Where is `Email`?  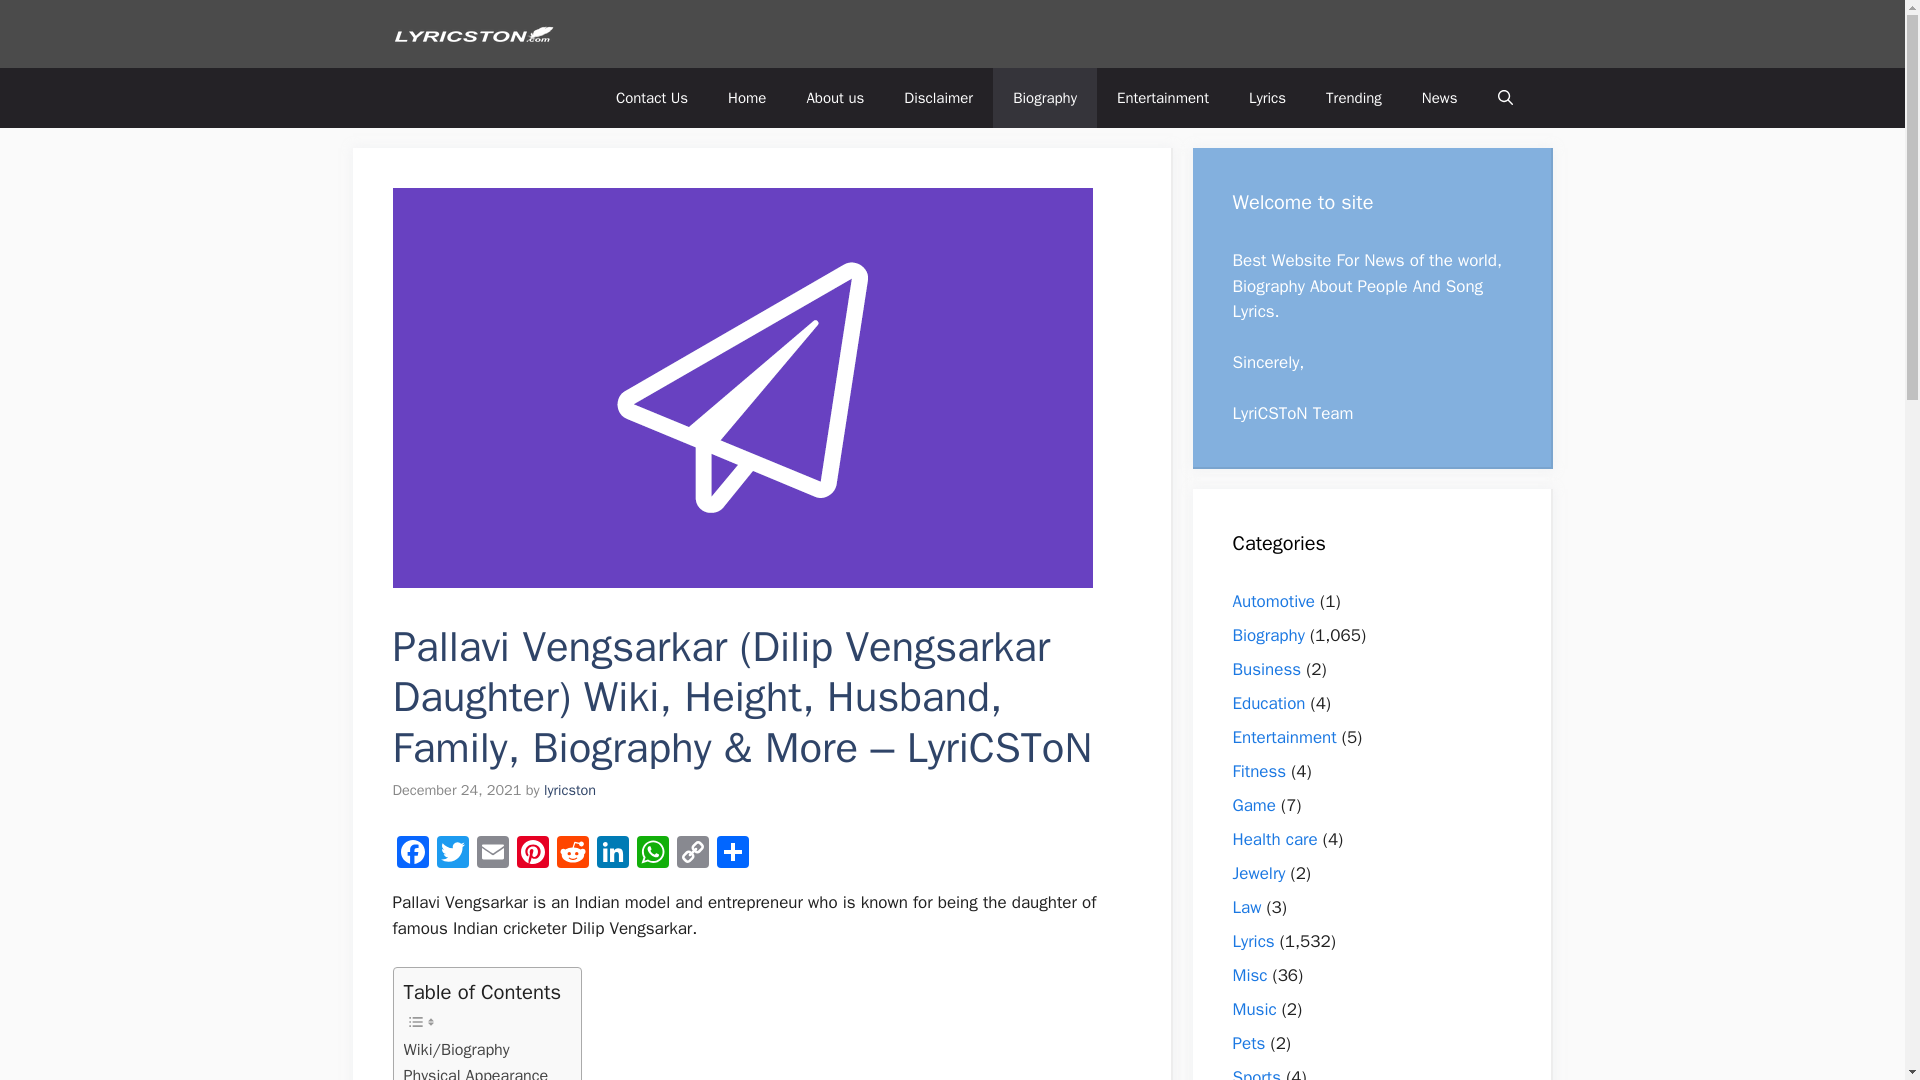 Email is located at coordinates (492, 854).